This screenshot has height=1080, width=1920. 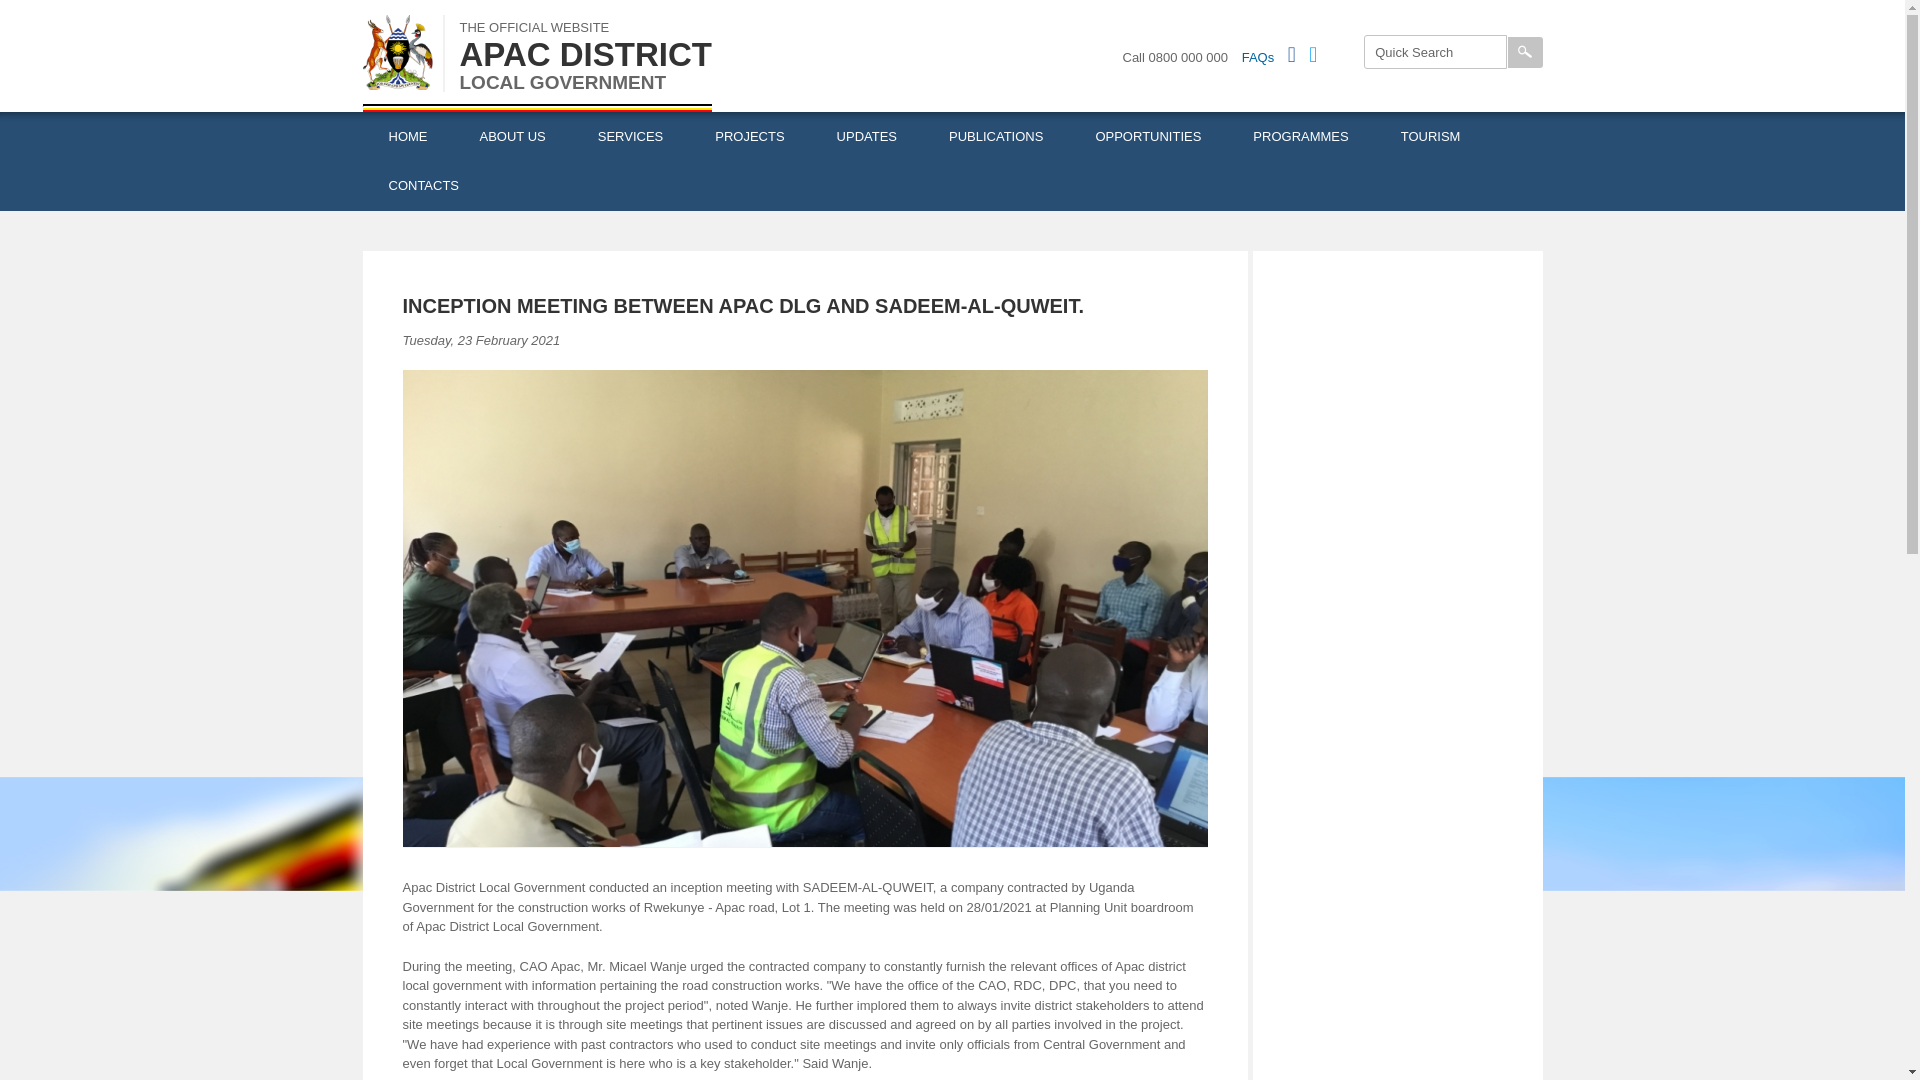 What do you see at coordinates (866, 137) in the screenshot?
I see `UPDATES` at bounding box center [866, 137].